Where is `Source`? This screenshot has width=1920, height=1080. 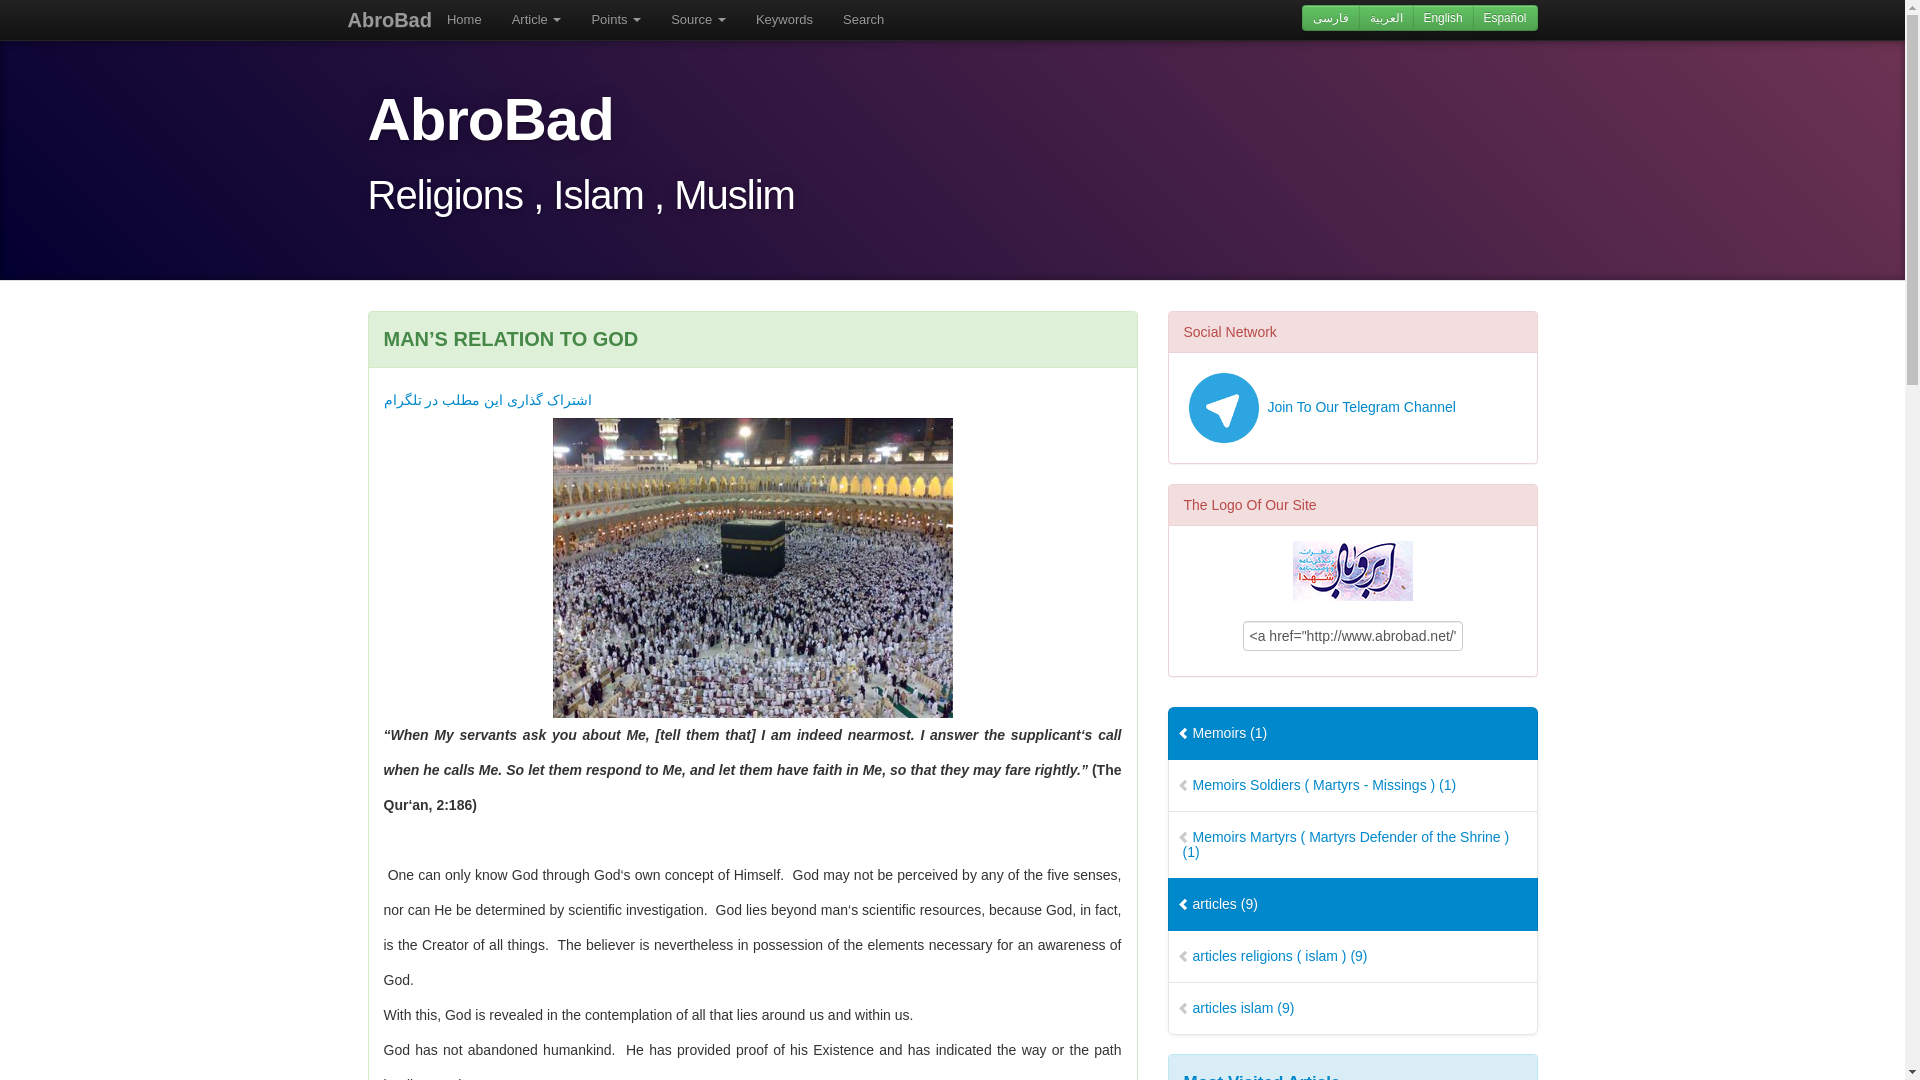
Source is located at coordinates (698, 20).